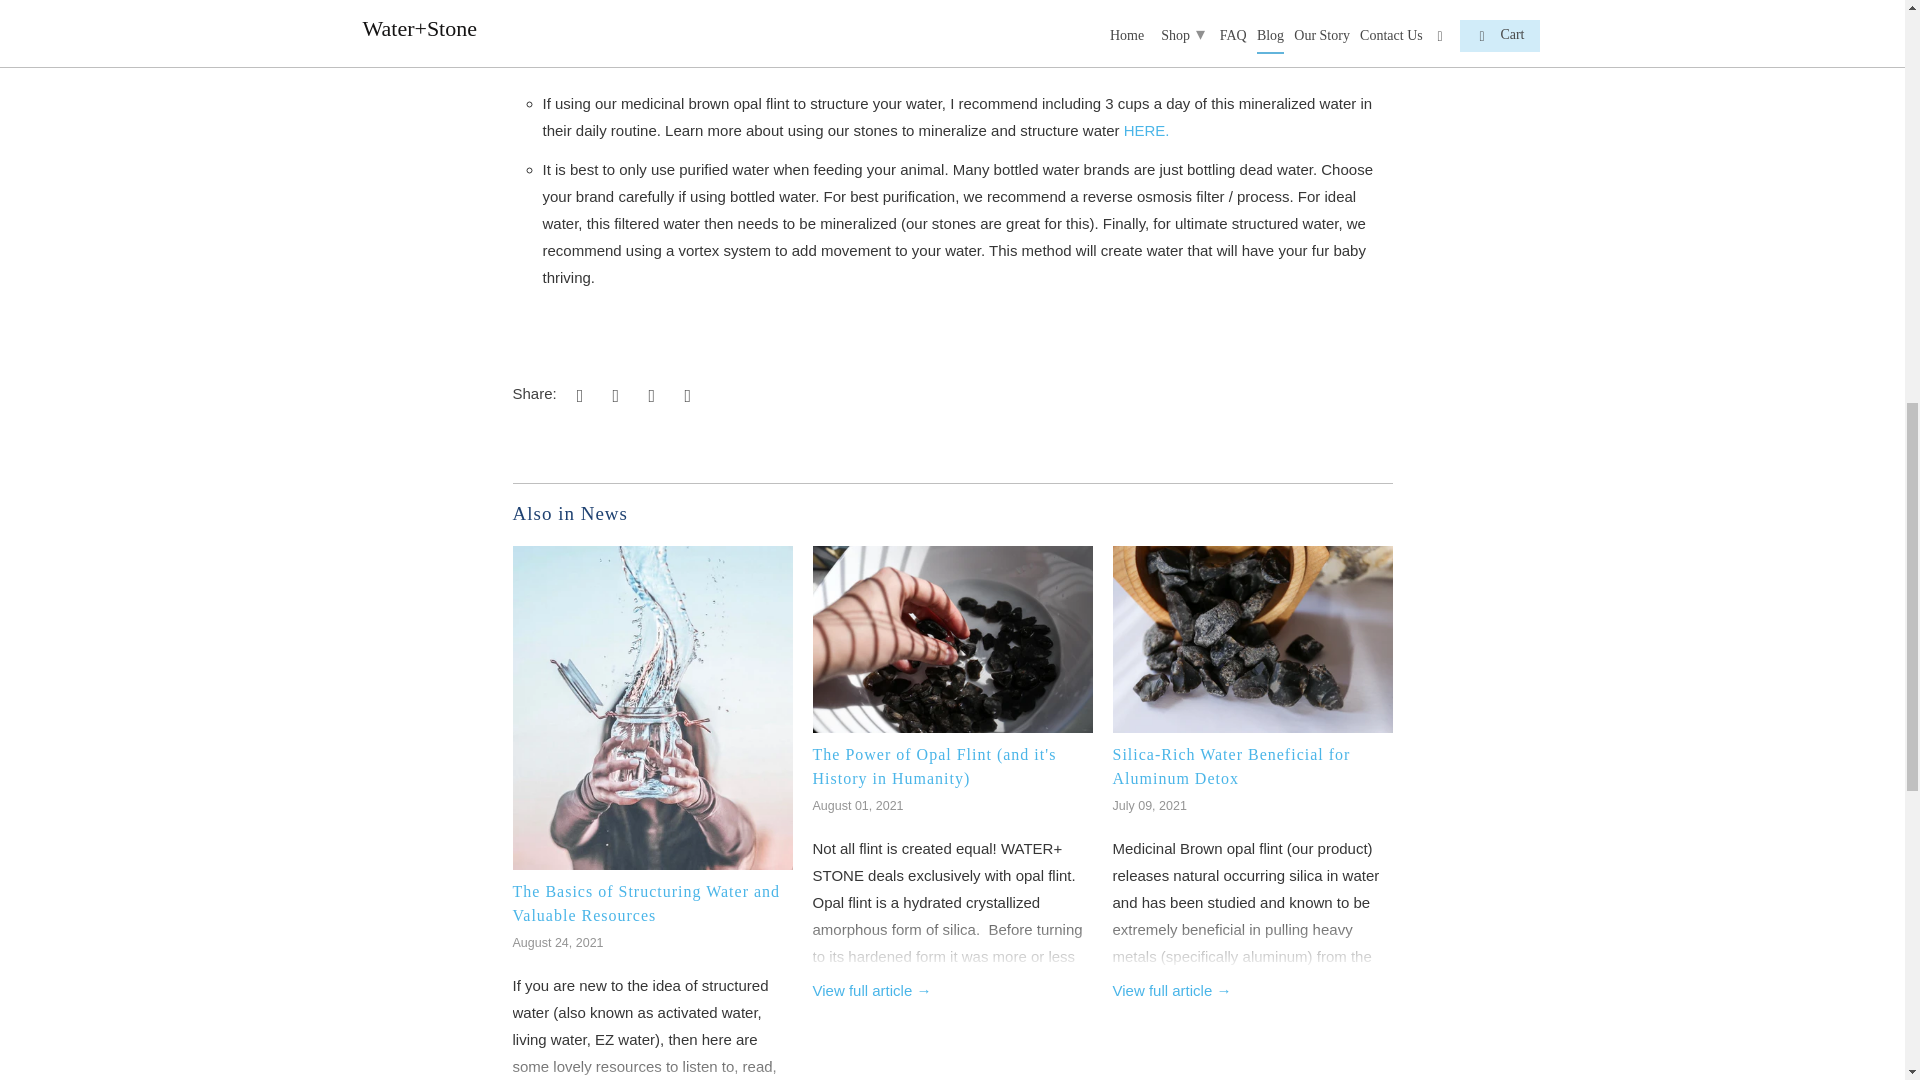  What do you see at coordinates (613, 394) in the screenshot?
I see `Share this on Facebook` at bounding box center [613, 394].